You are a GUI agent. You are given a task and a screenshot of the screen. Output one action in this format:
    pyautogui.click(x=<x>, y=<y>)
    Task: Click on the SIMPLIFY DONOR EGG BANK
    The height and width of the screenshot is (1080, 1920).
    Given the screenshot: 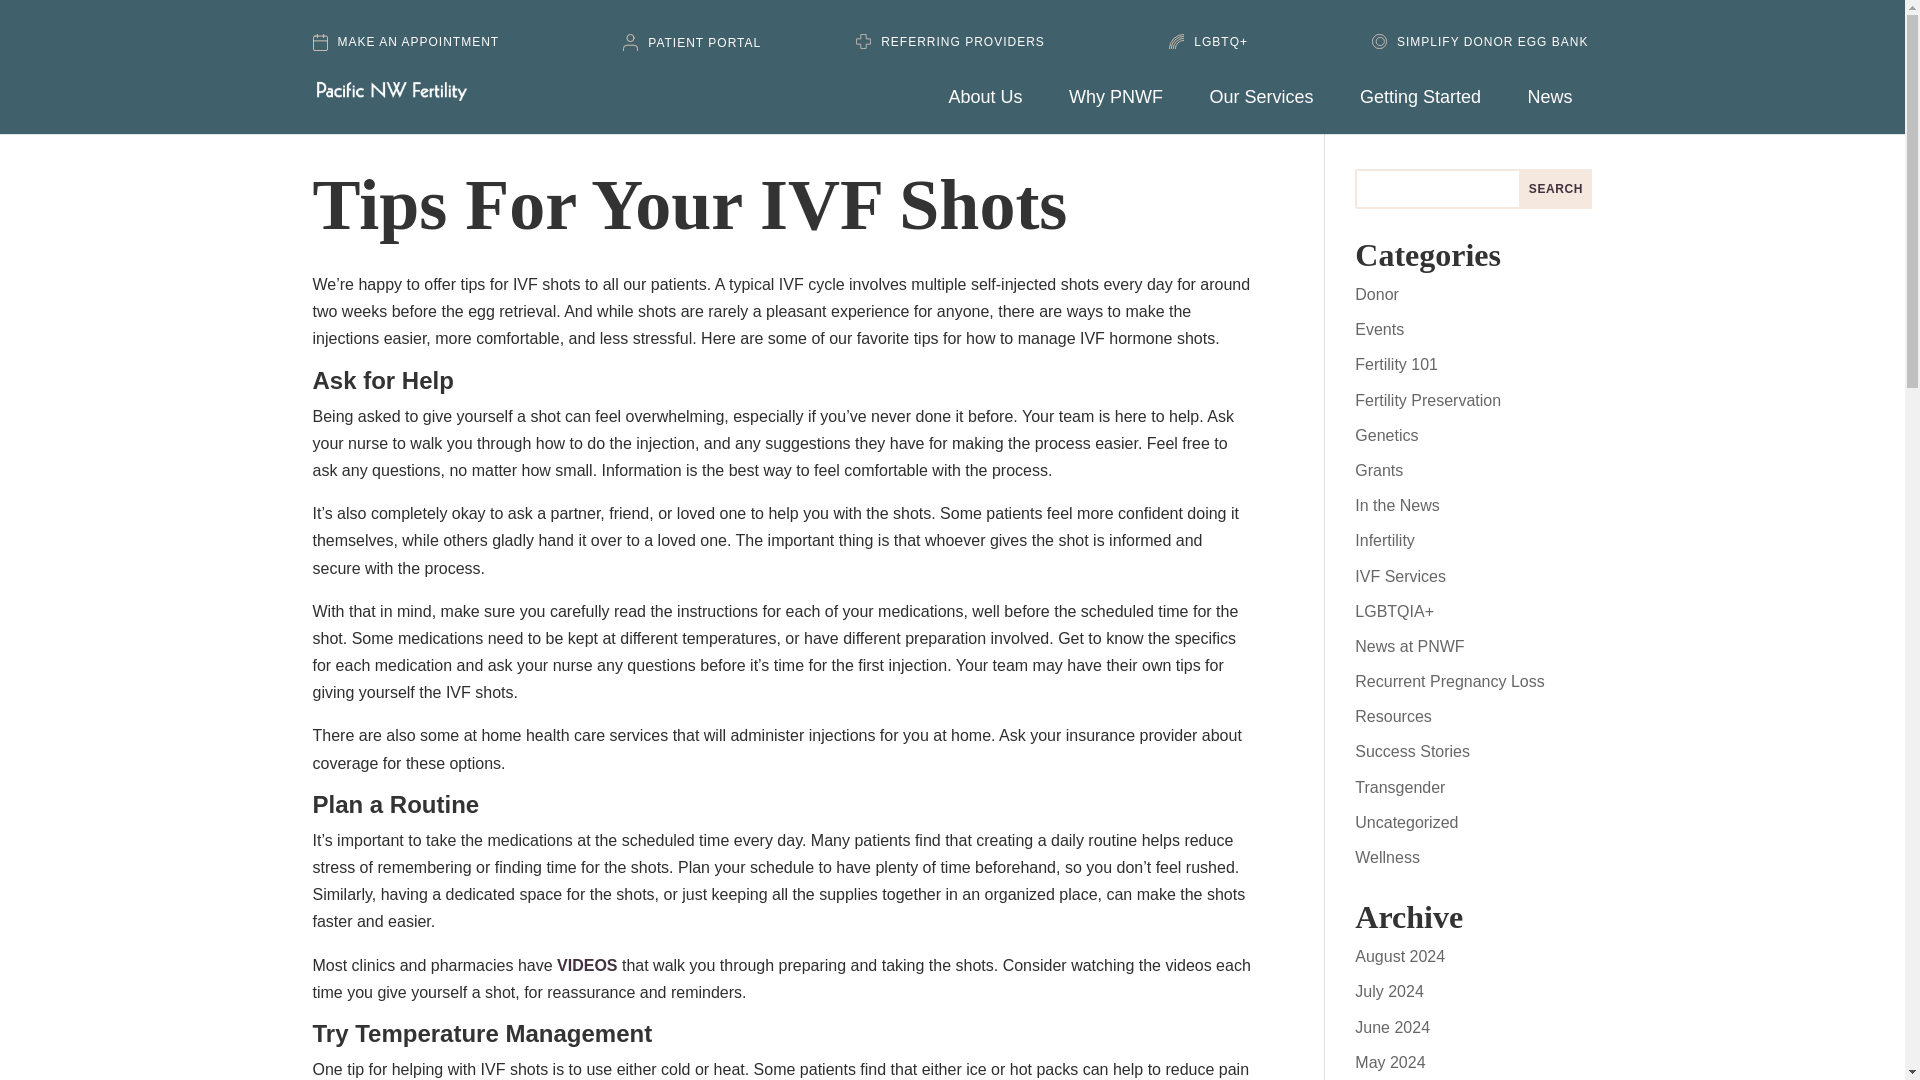 What is the action you would take?
    pyautogui.click(x=1466, y=46)
    